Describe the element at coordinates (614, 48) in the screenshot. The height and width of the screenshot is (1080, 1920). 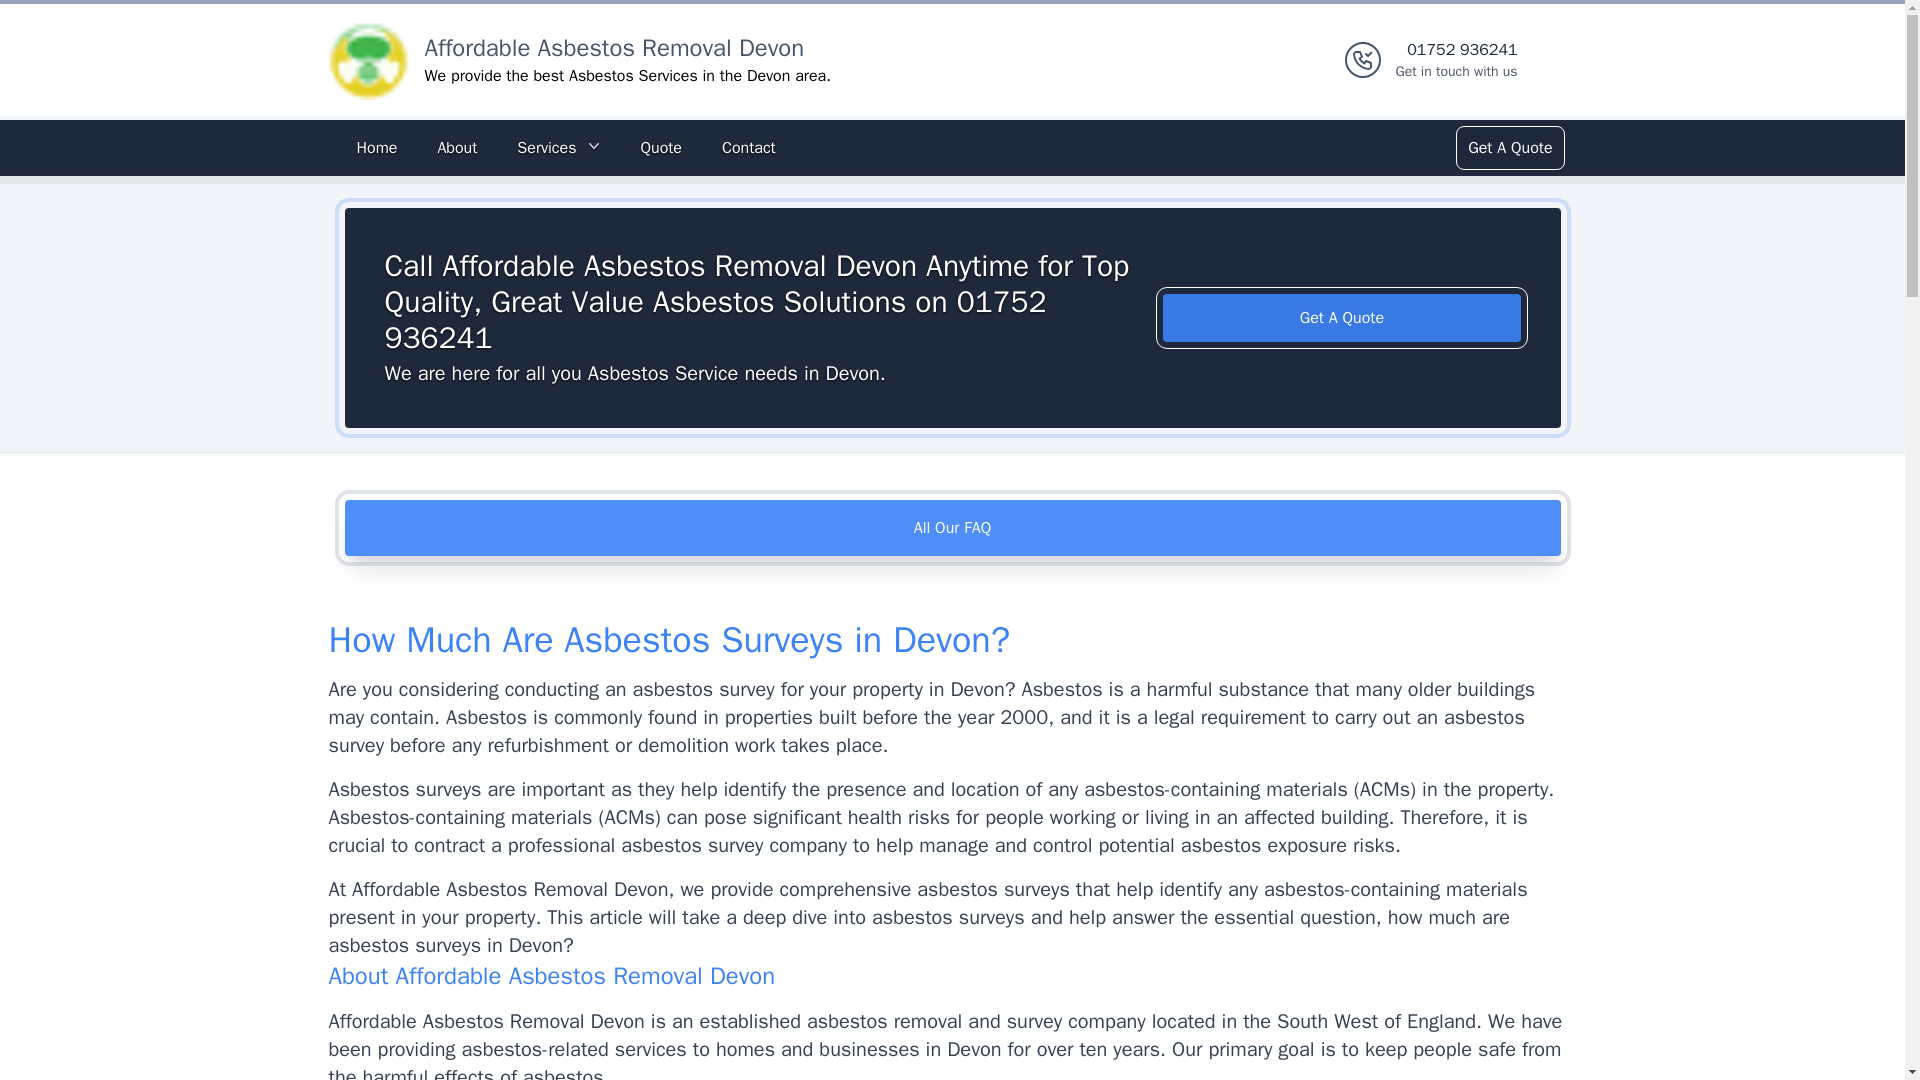
I see `Affordable Asbestos Removal Devon` at that location.